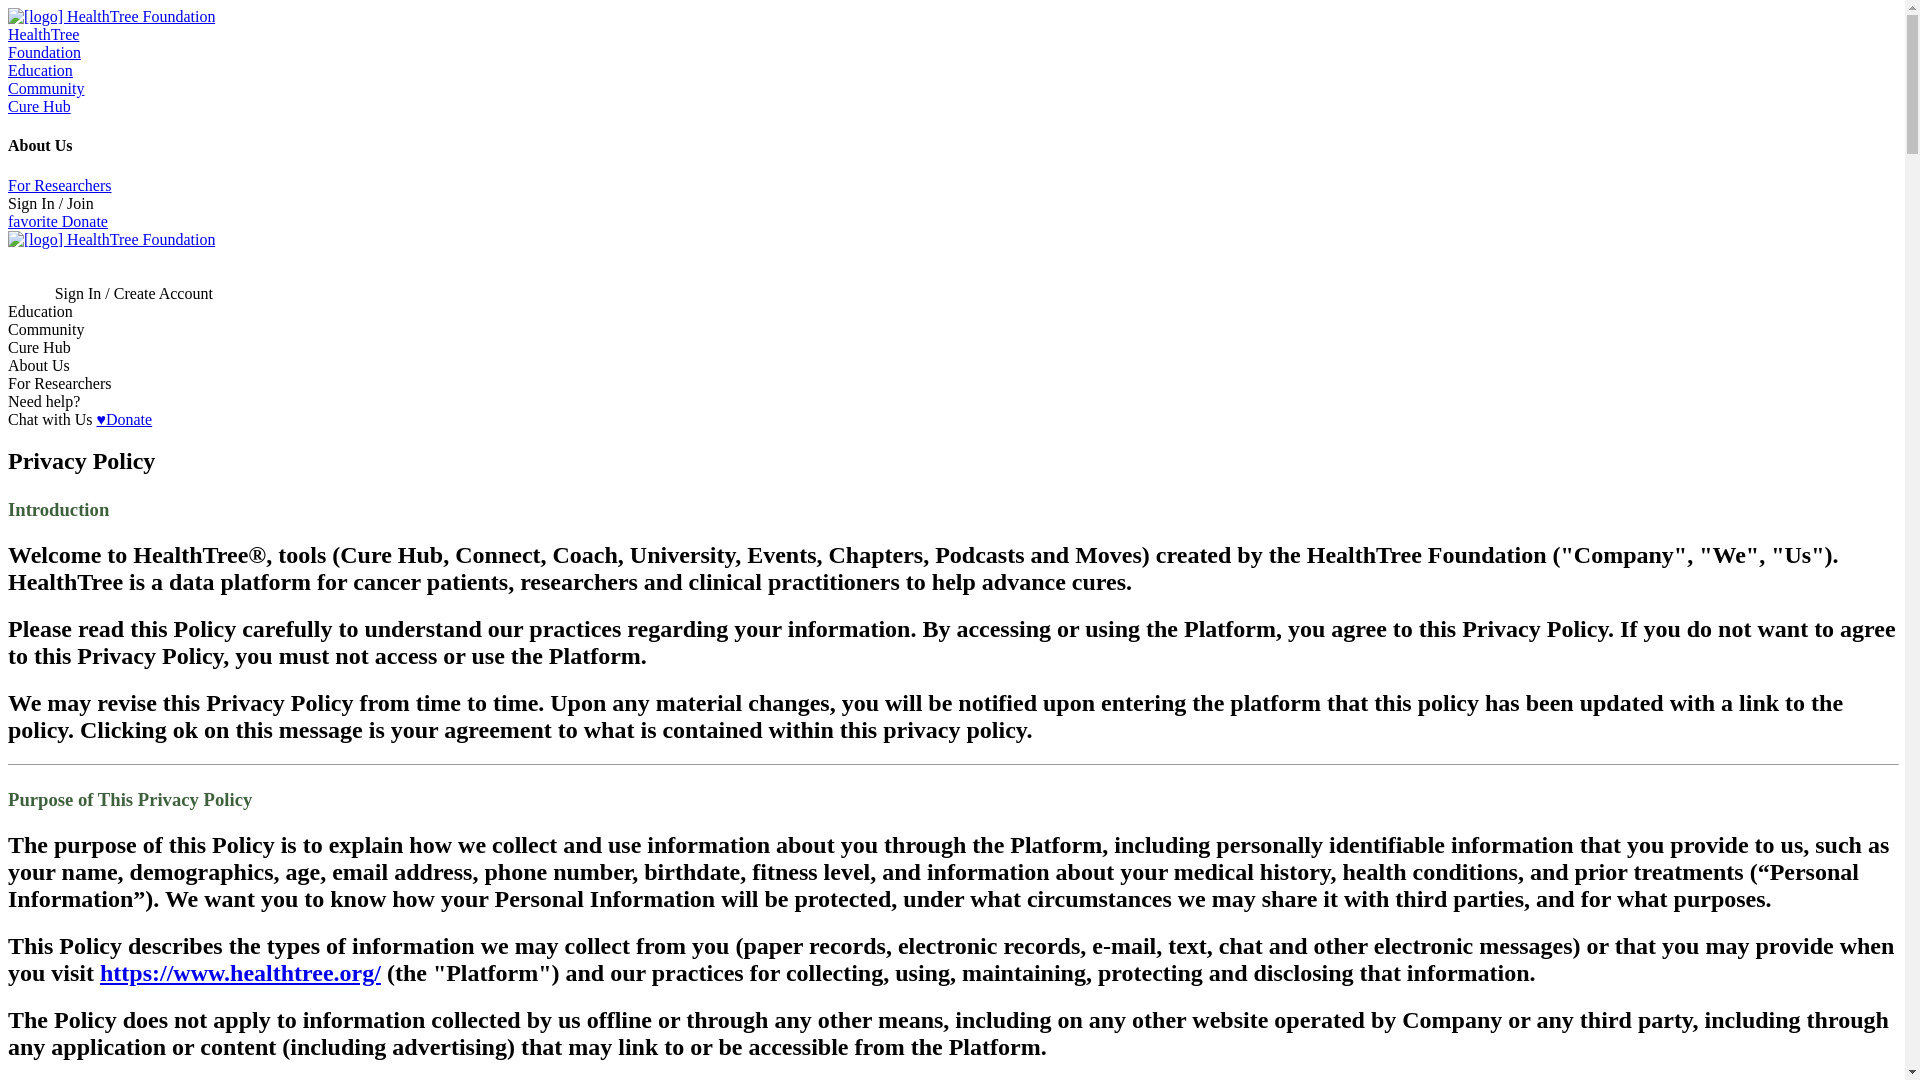 The height and width of the screenshot is (1080, 1920). What do you see at coordinates (39, 106) in the screenshot?
I see `Cure Hub` at bounding box center [39, 106].